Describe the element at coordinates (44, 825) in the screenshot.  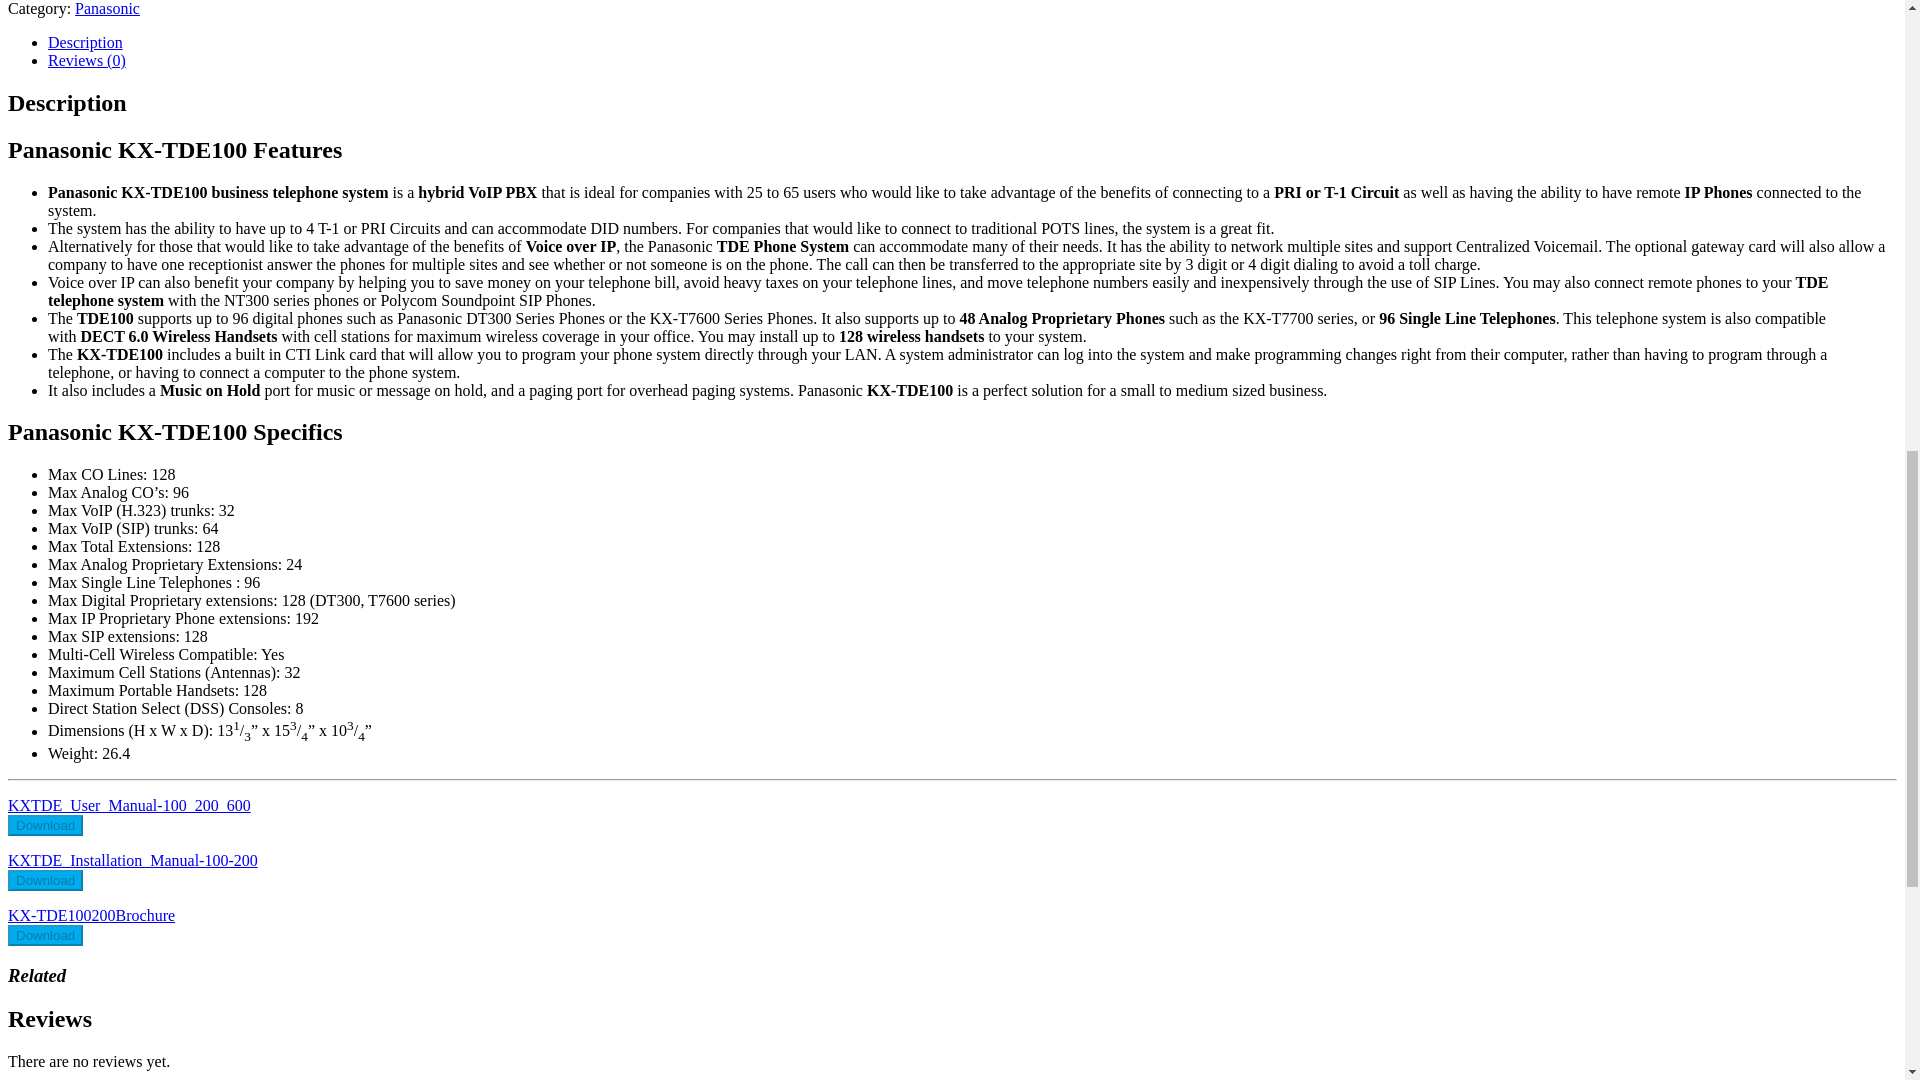
I see `Download` at that location.